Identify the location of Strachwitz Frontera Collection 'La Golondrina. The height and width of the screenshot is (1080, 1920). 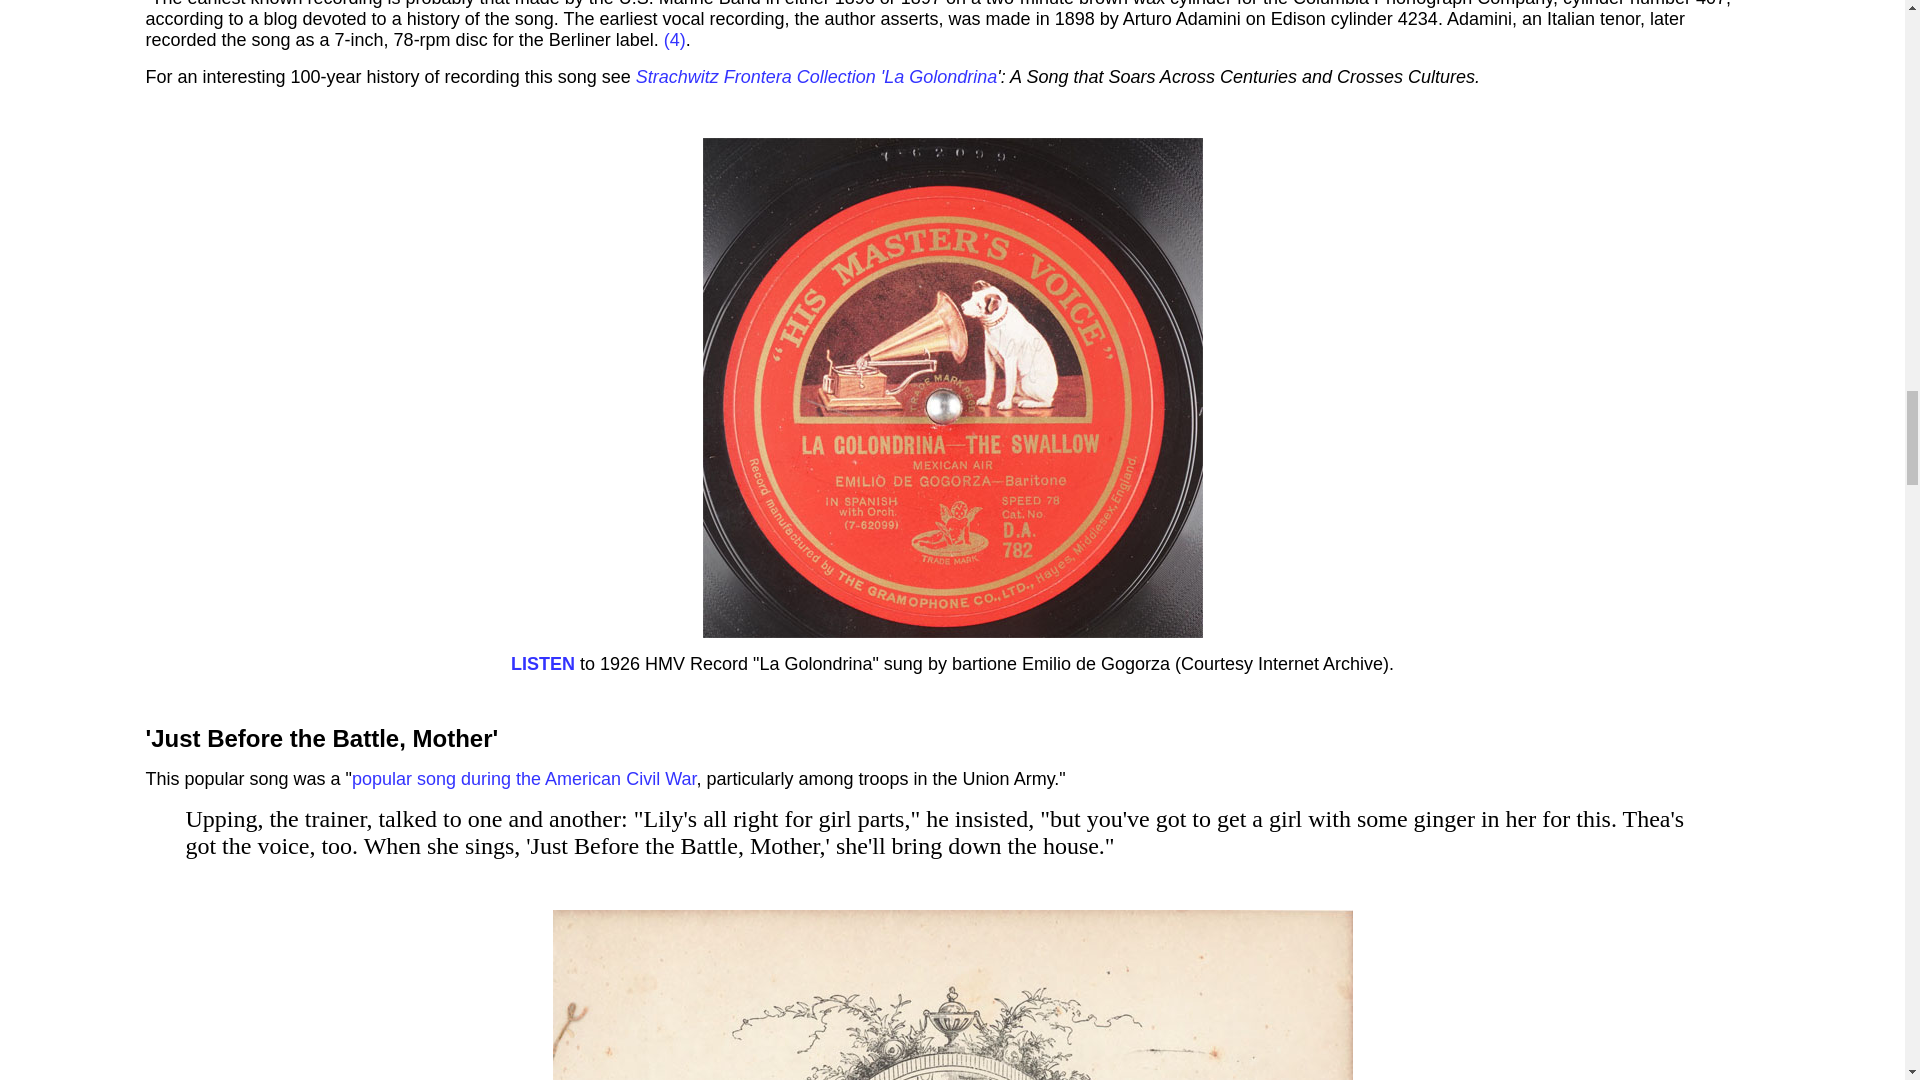
(816, 76).